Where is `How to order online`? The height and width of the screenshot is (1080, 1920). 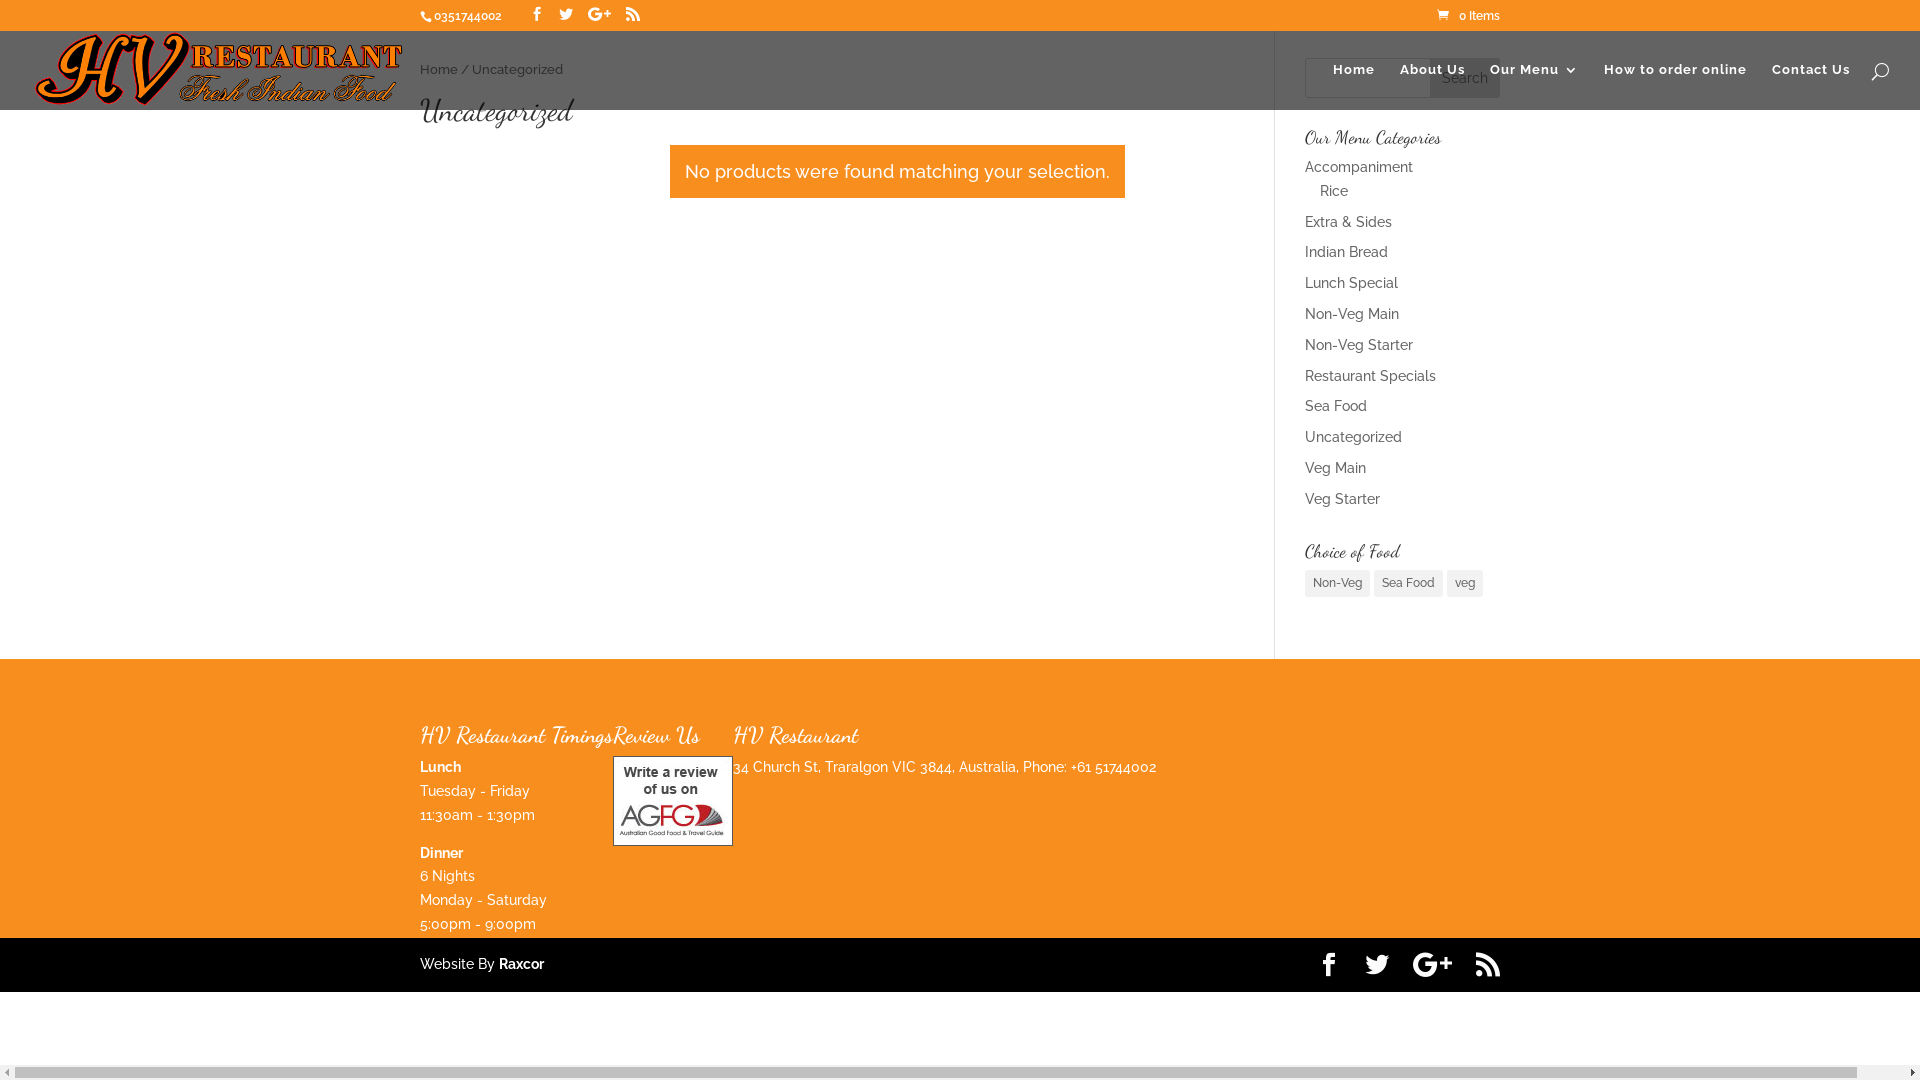
How to order online is located at coordinates (1676, 86).